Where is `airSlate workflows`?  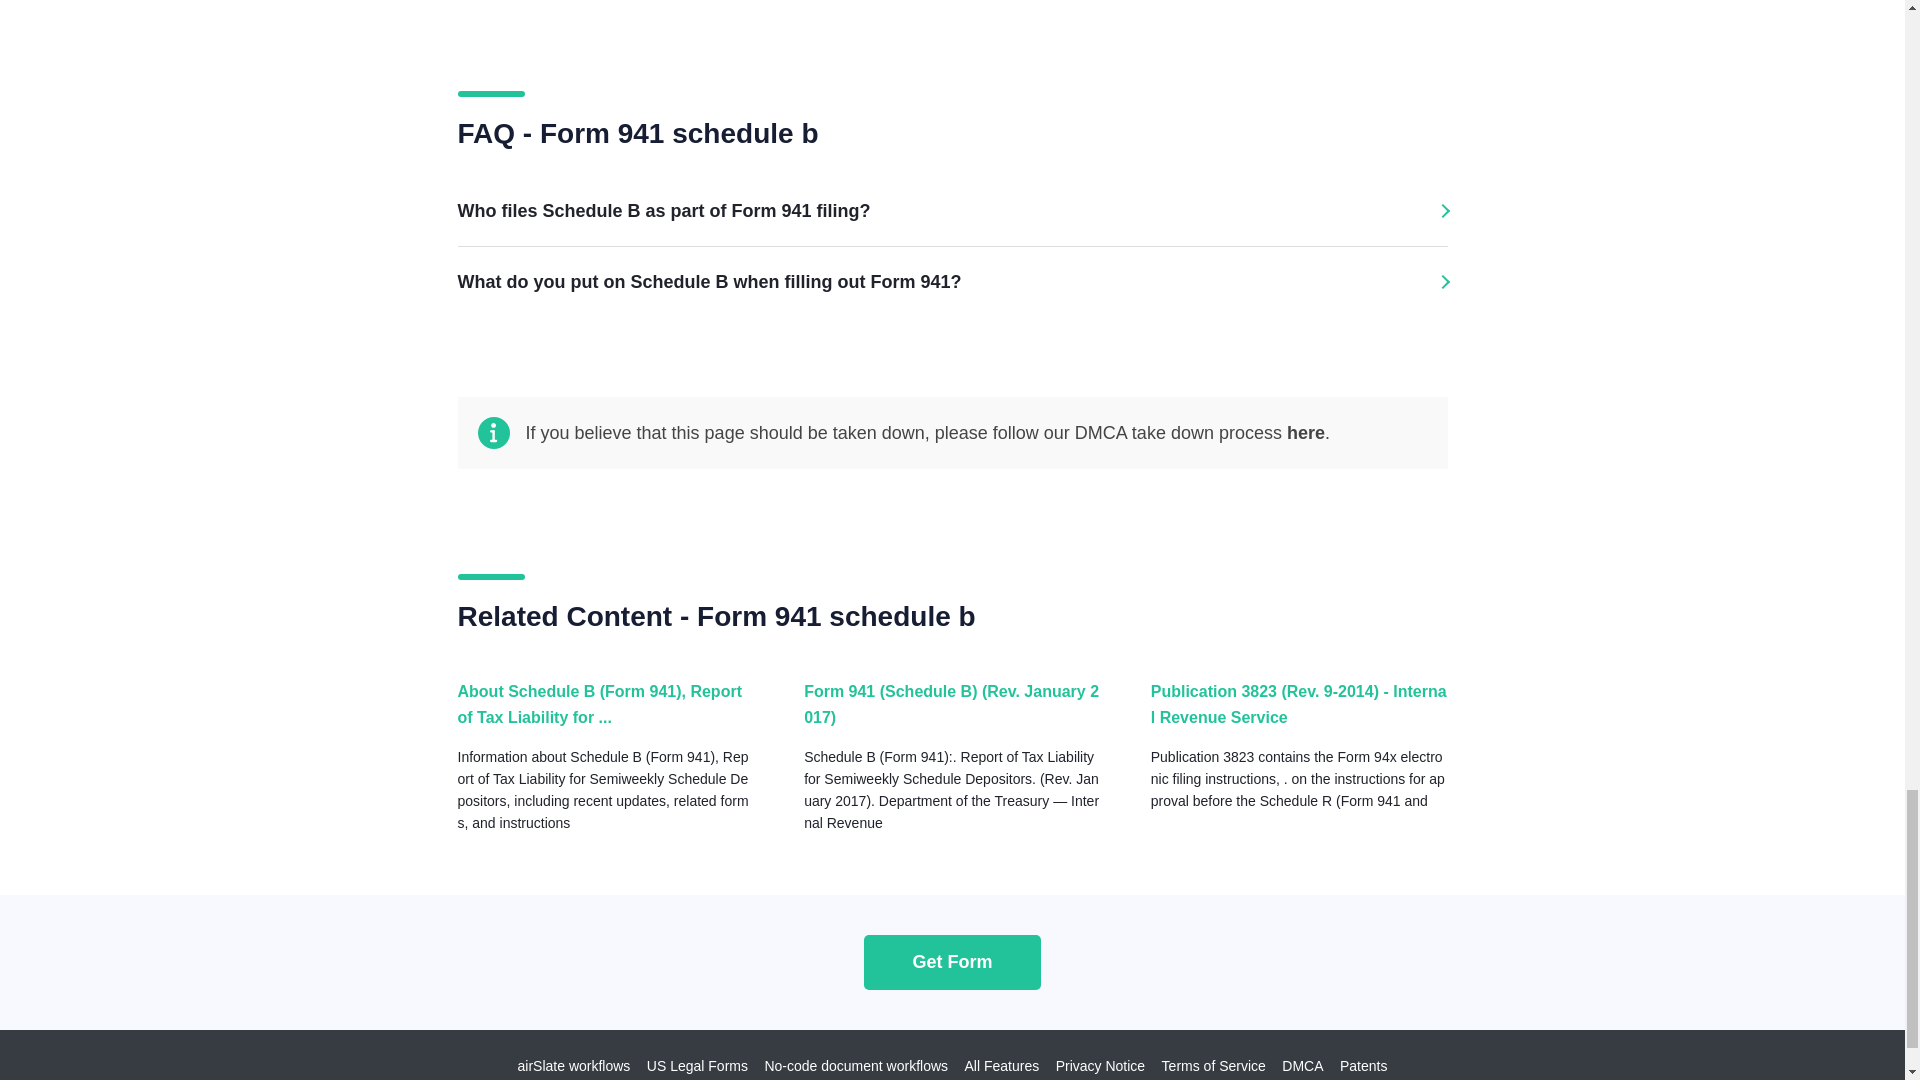 airSlate workflows is located at coordinates (574, 1066).